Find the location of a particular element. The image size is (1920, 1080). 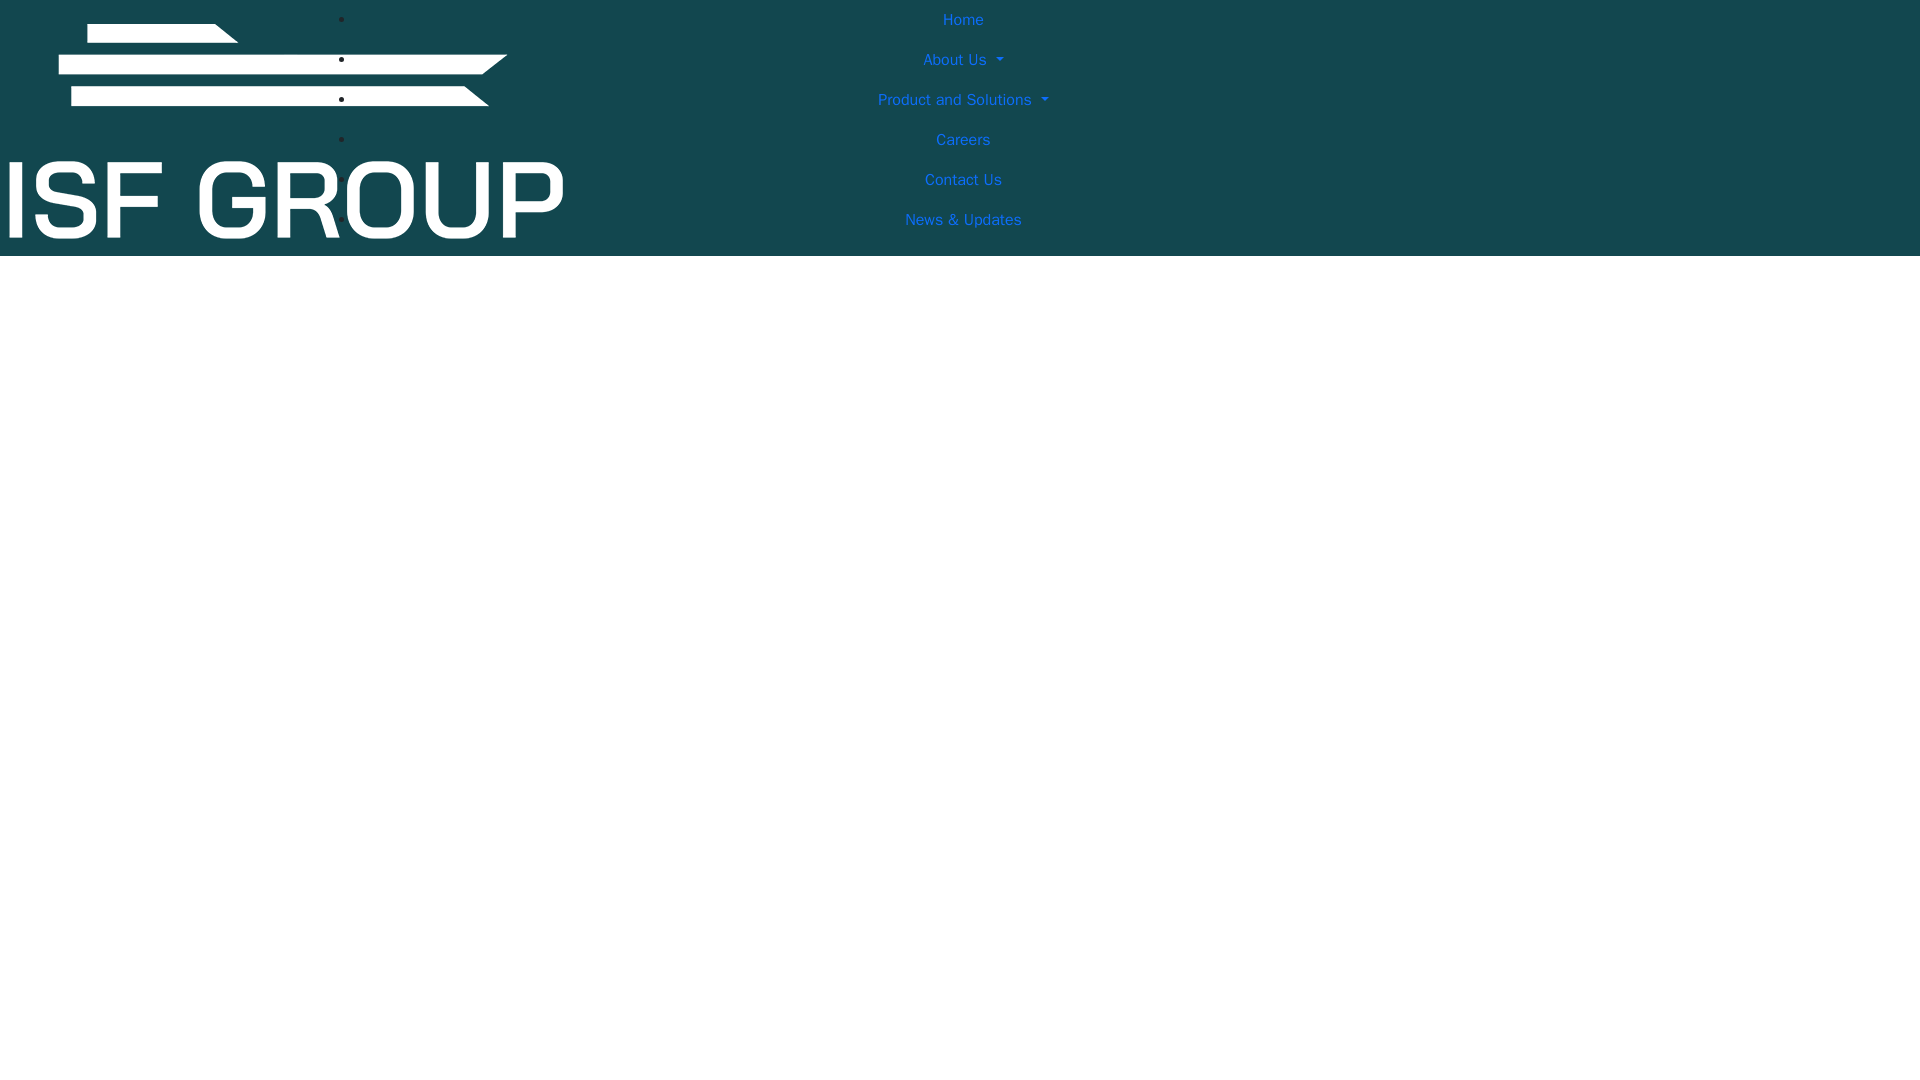

About Us is located at coordinates (962, 59).